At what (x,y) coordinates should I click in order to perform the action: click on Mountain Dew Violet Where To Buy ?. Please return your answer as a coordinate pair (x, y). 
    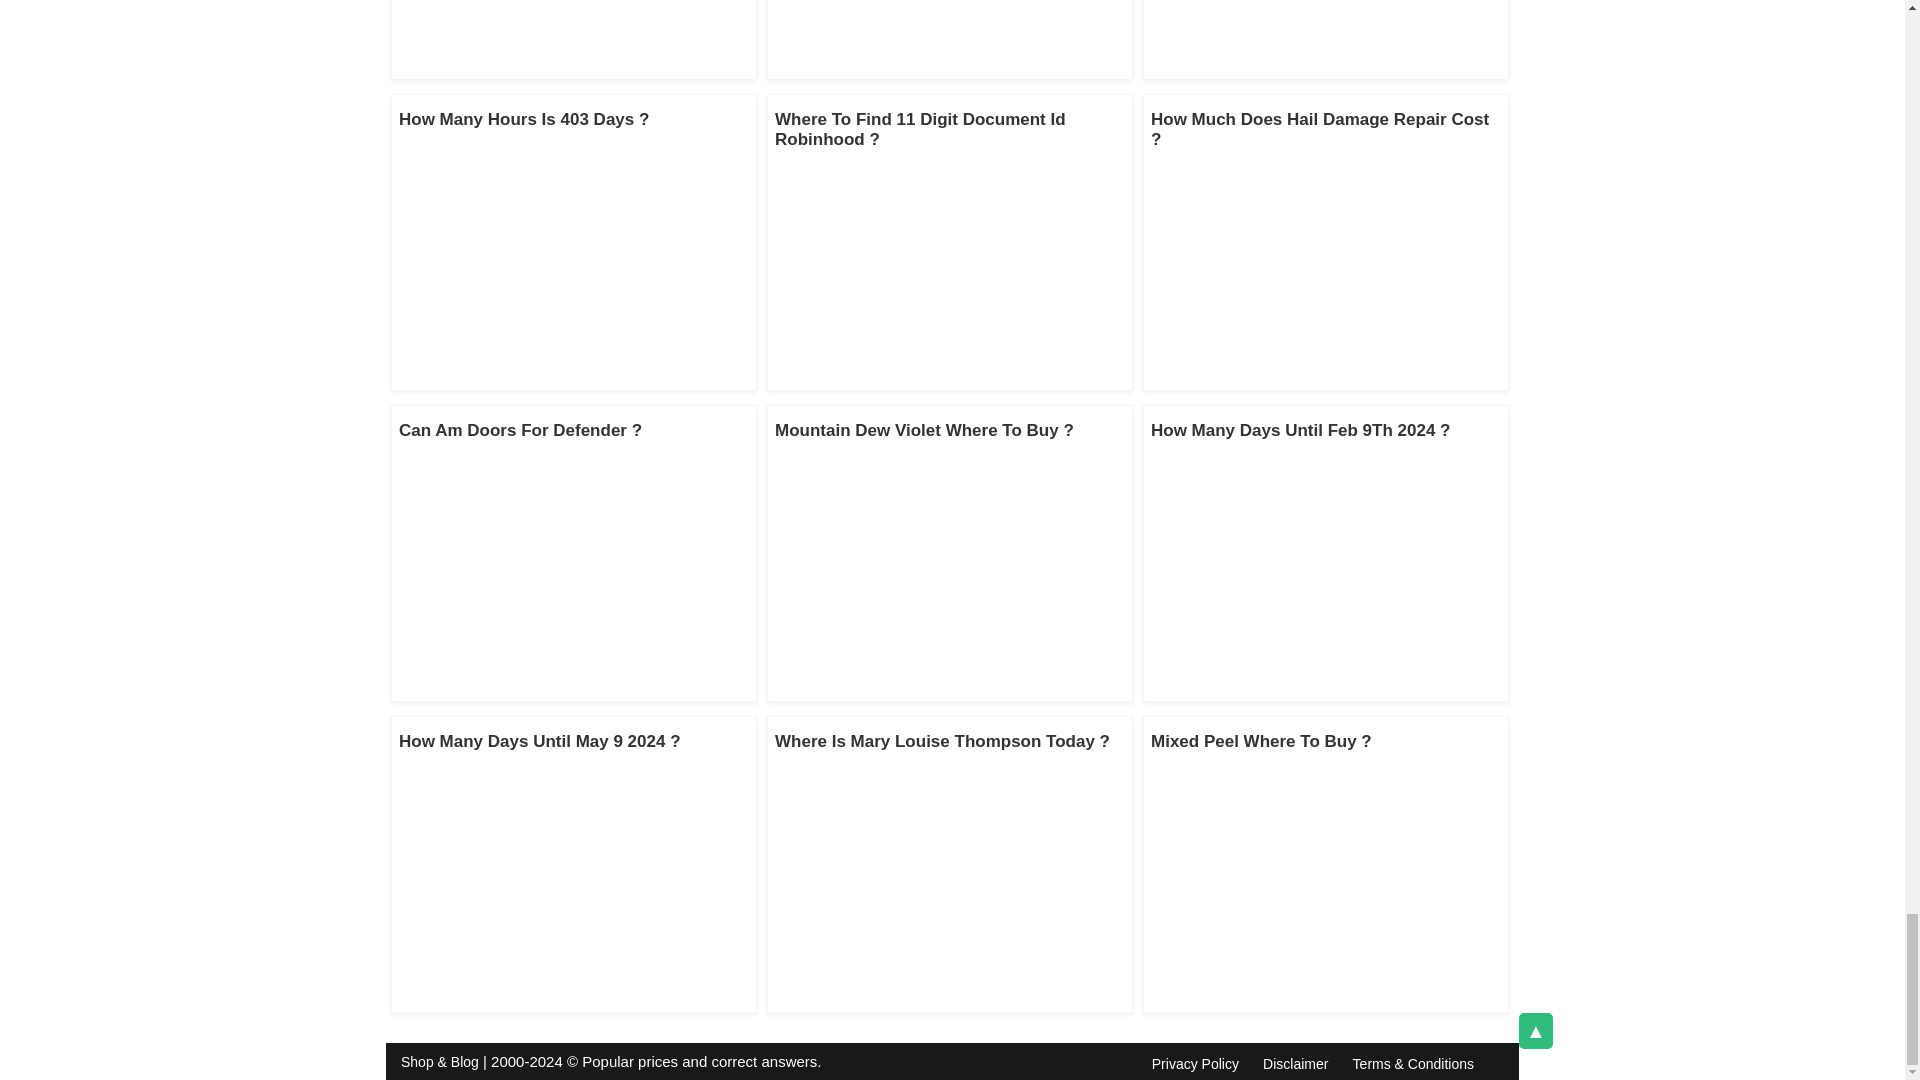
    Looking at the image, I should click on (924, 430).